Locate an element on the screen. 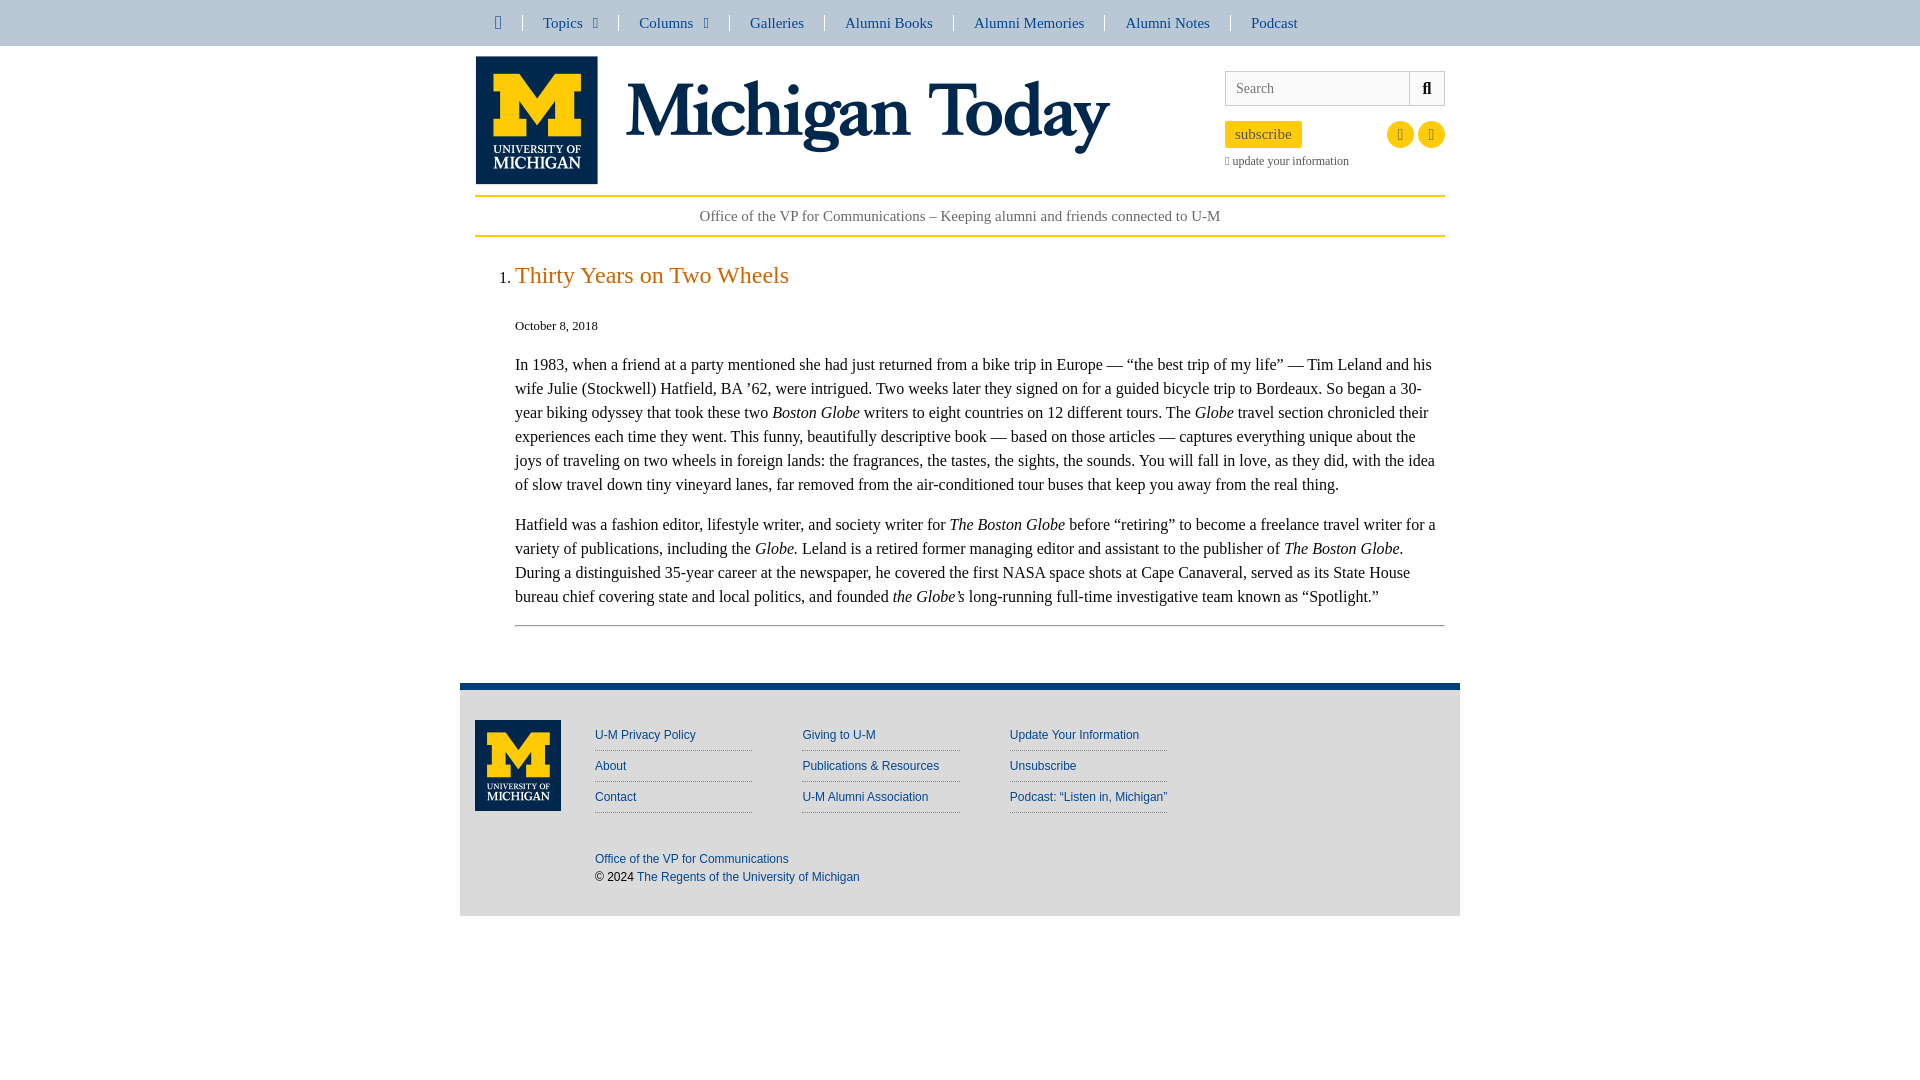  U-M Privacy Policy is located at coordinates (645, 734).